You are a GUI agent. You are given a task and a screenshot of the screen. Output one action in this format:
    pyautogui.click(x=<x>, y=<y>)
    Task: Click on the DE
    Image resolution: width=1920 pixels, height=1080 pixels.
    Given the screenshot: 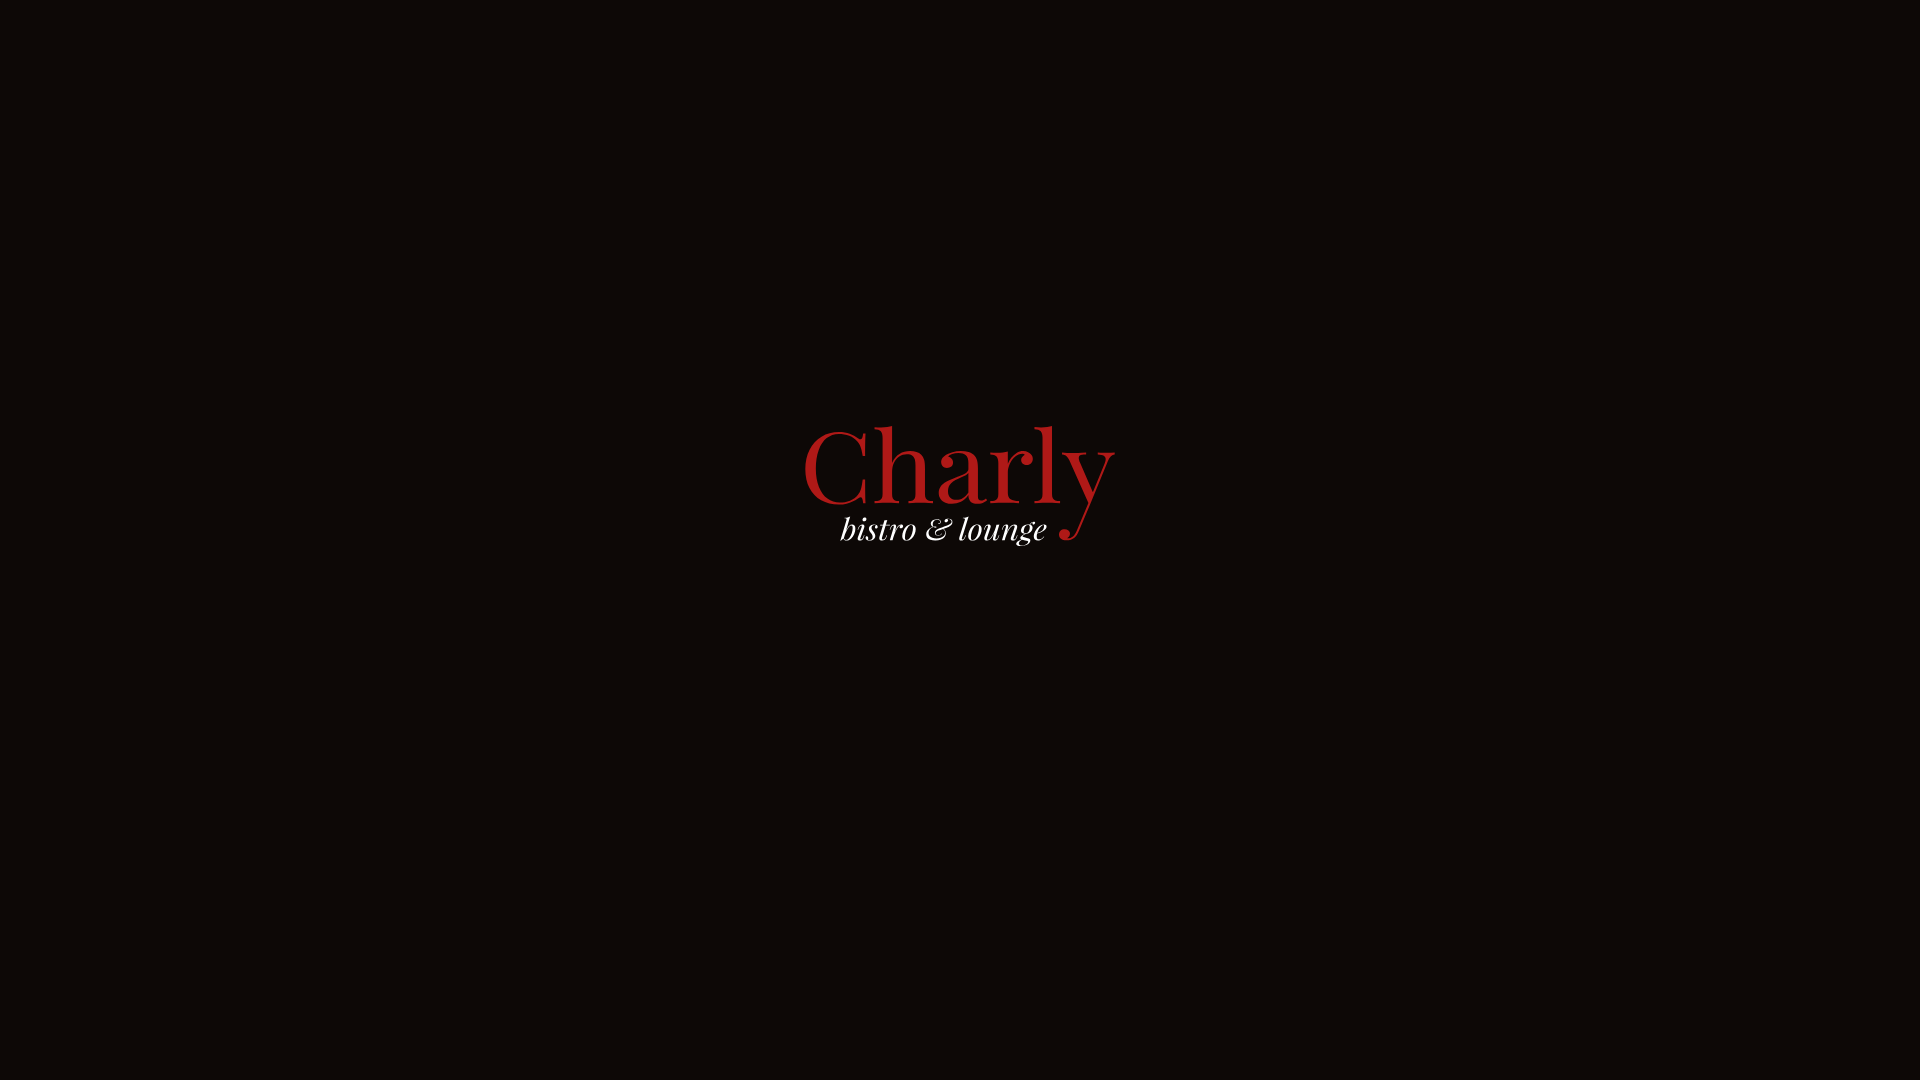 What is the action you would take?
    pyautogui.click(x=148, y=1054)
    